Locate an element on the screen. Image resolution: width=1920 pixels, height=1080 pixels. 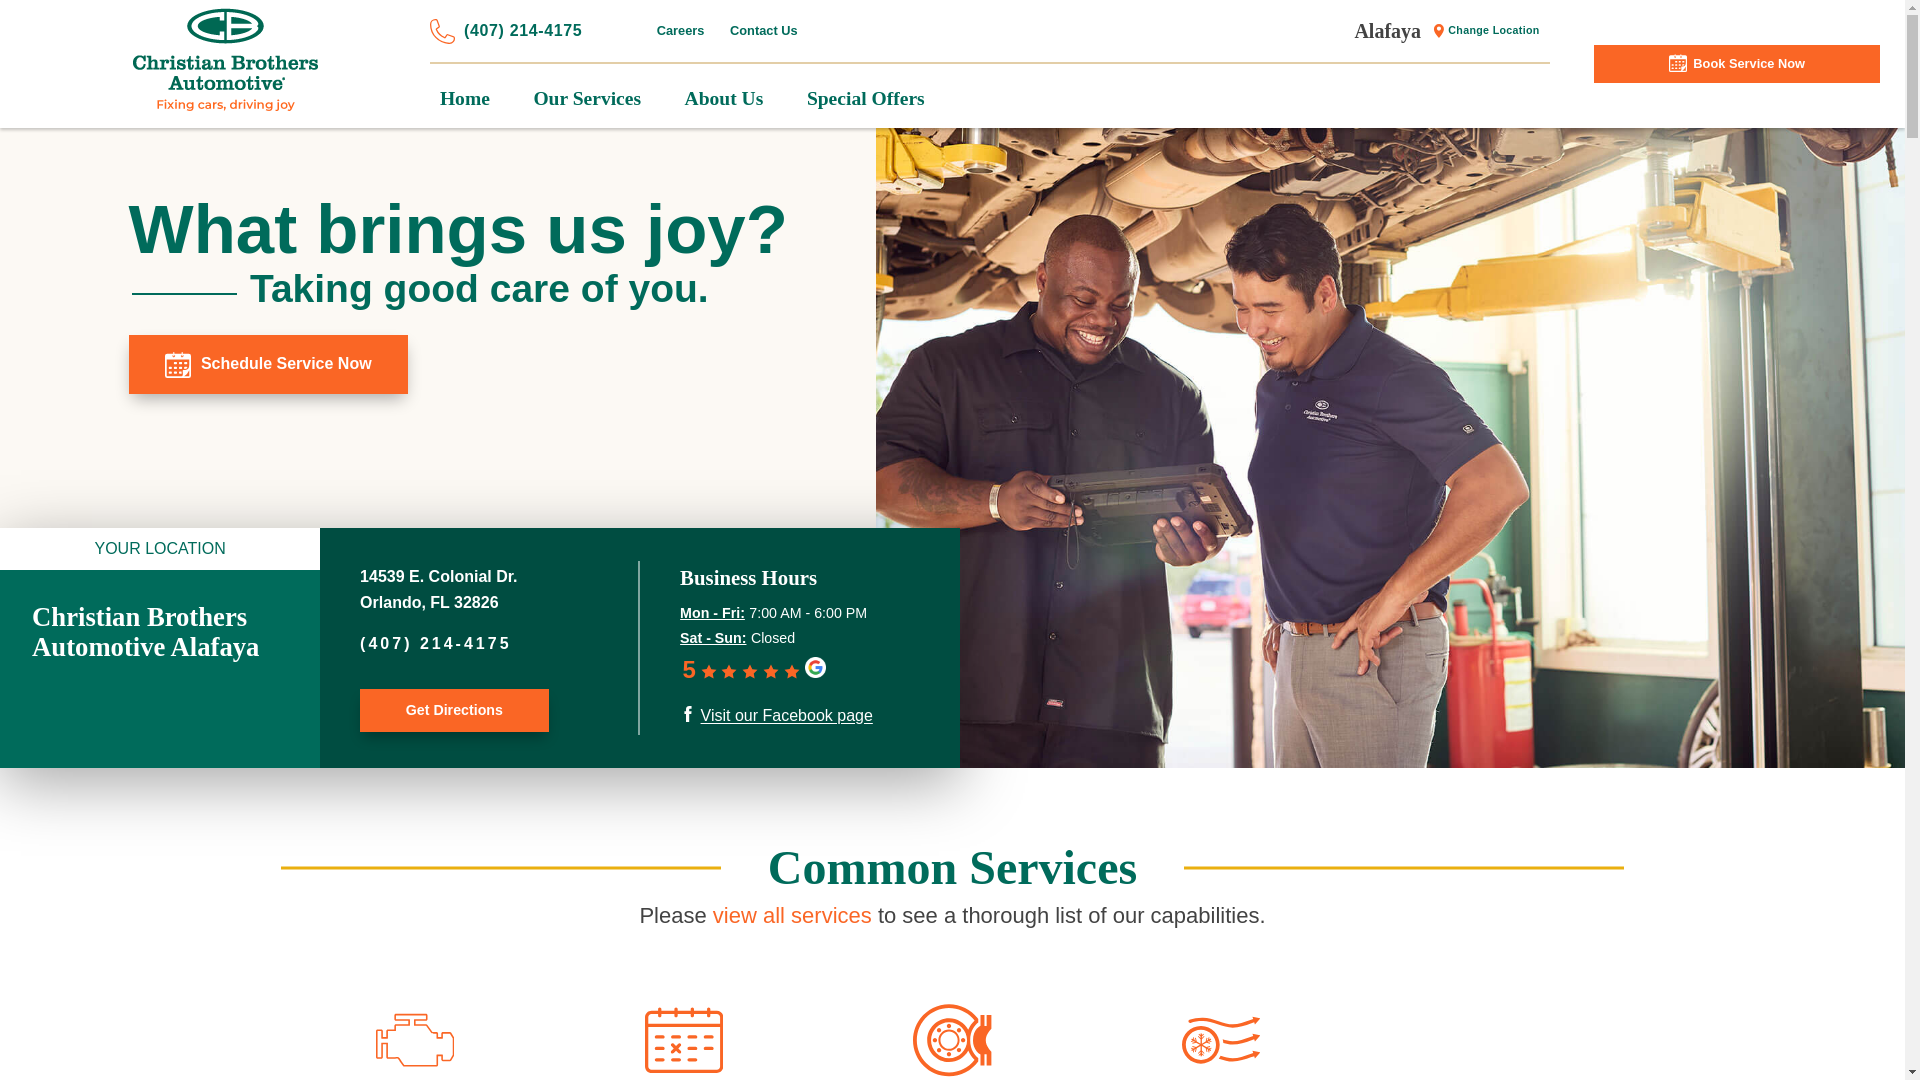
Our Services is located at coordinates (587, 98).